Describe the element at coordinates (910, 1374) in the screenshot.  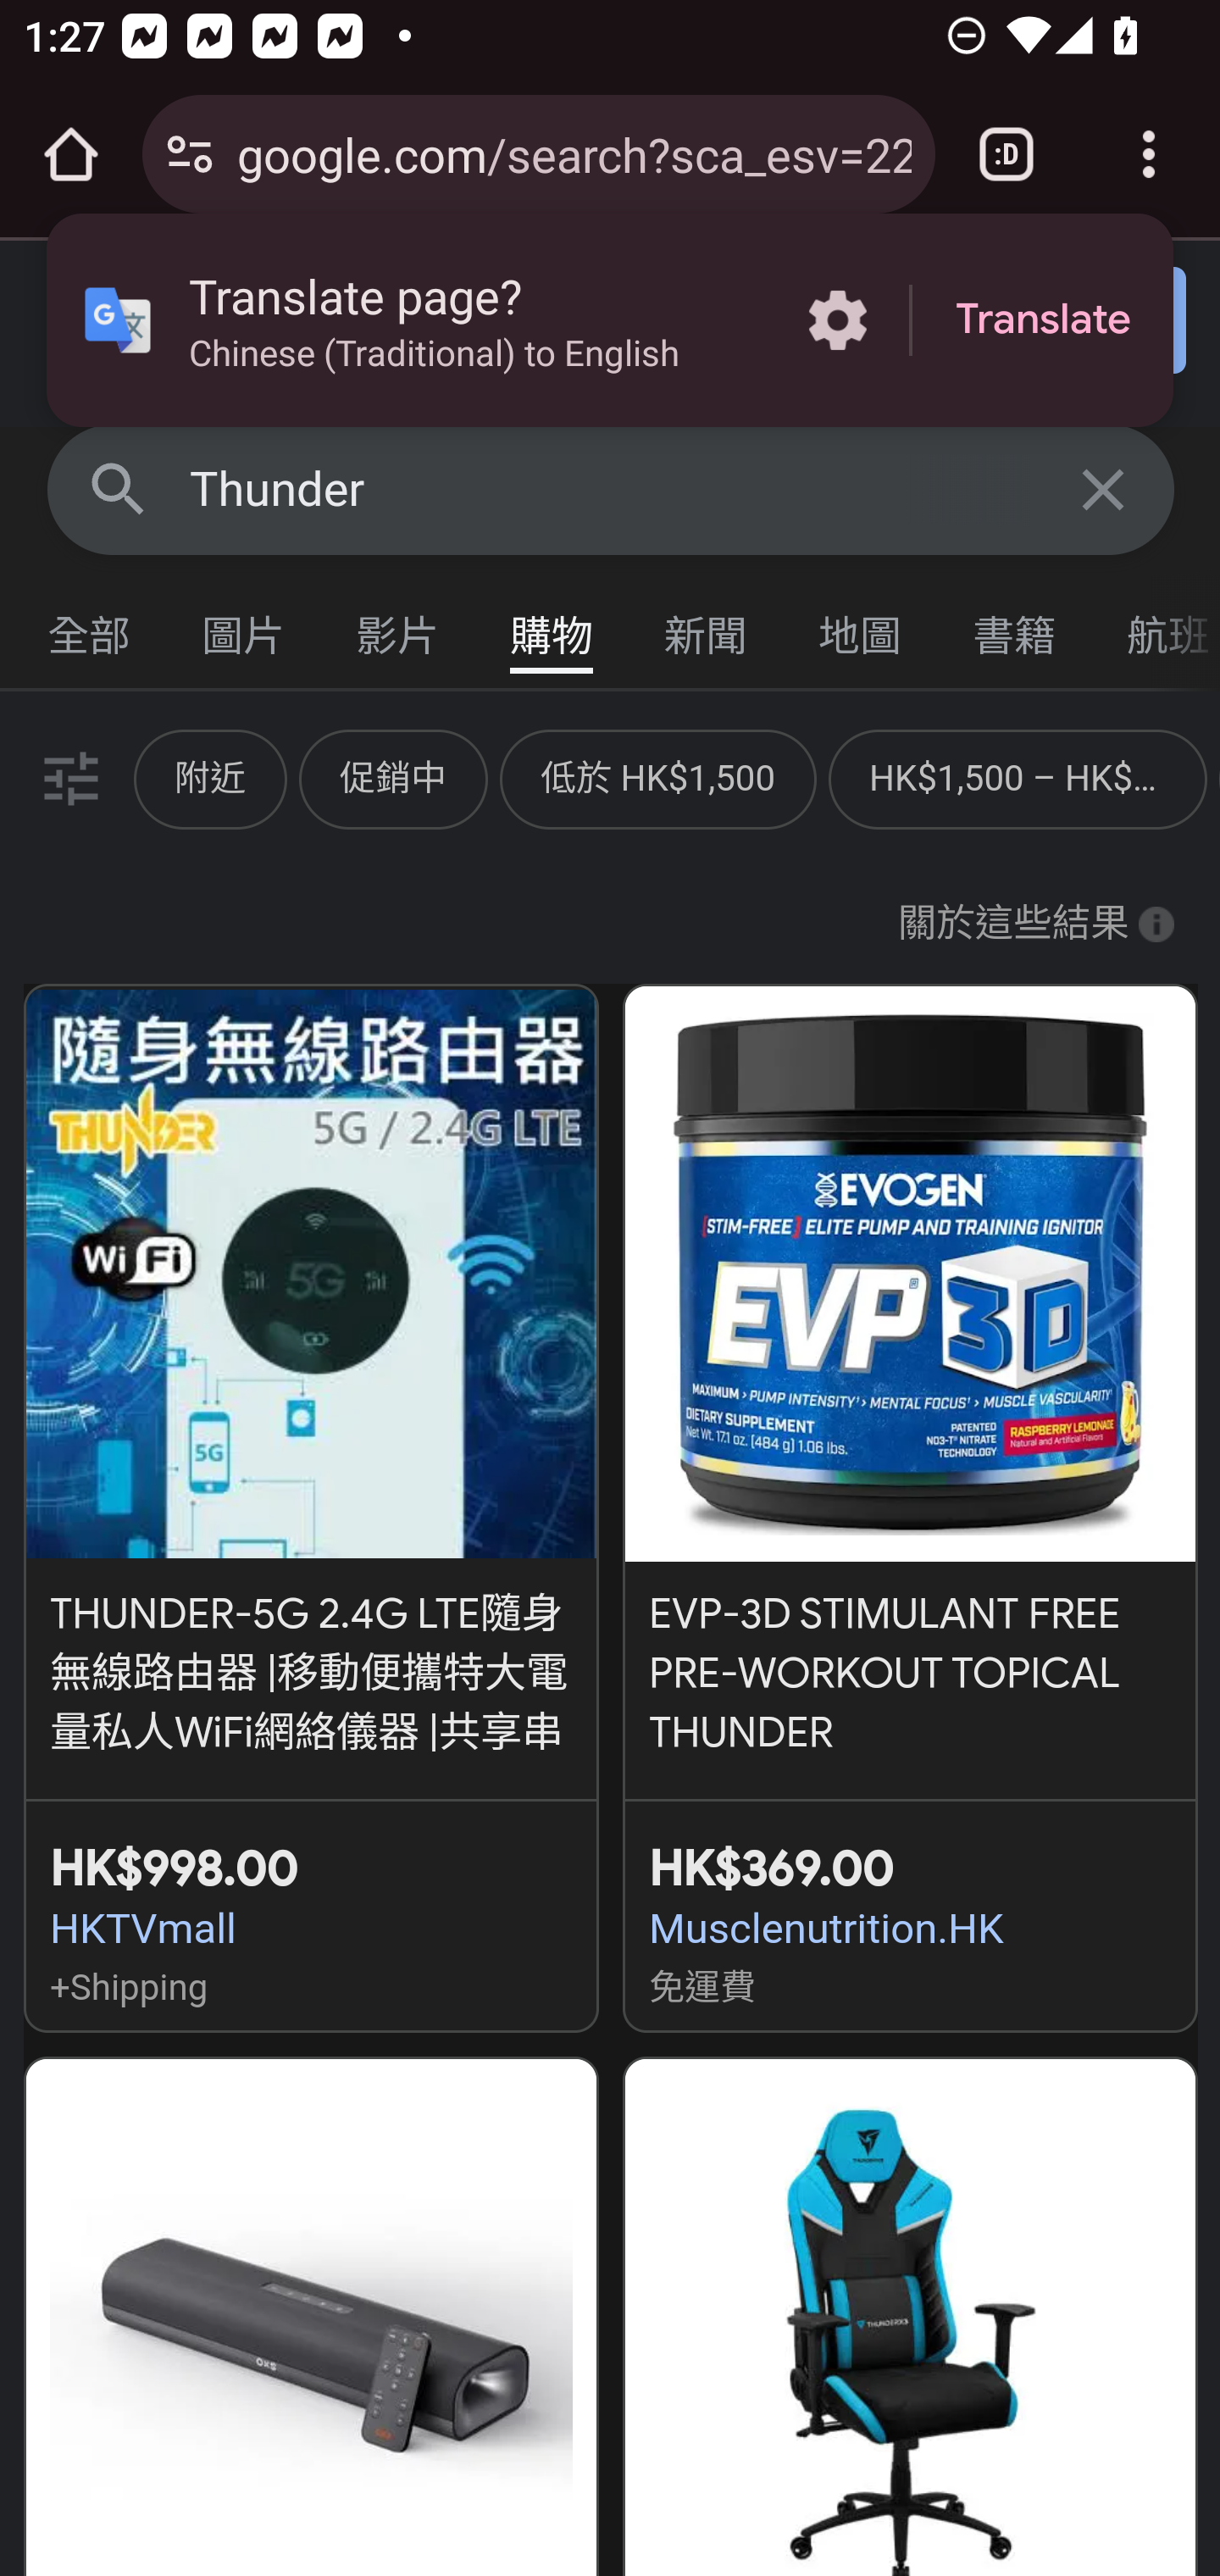
I see `EVP-3D STIMULANT FREE PRE-WORKOUT TOPICAL THUNDER` at that location.